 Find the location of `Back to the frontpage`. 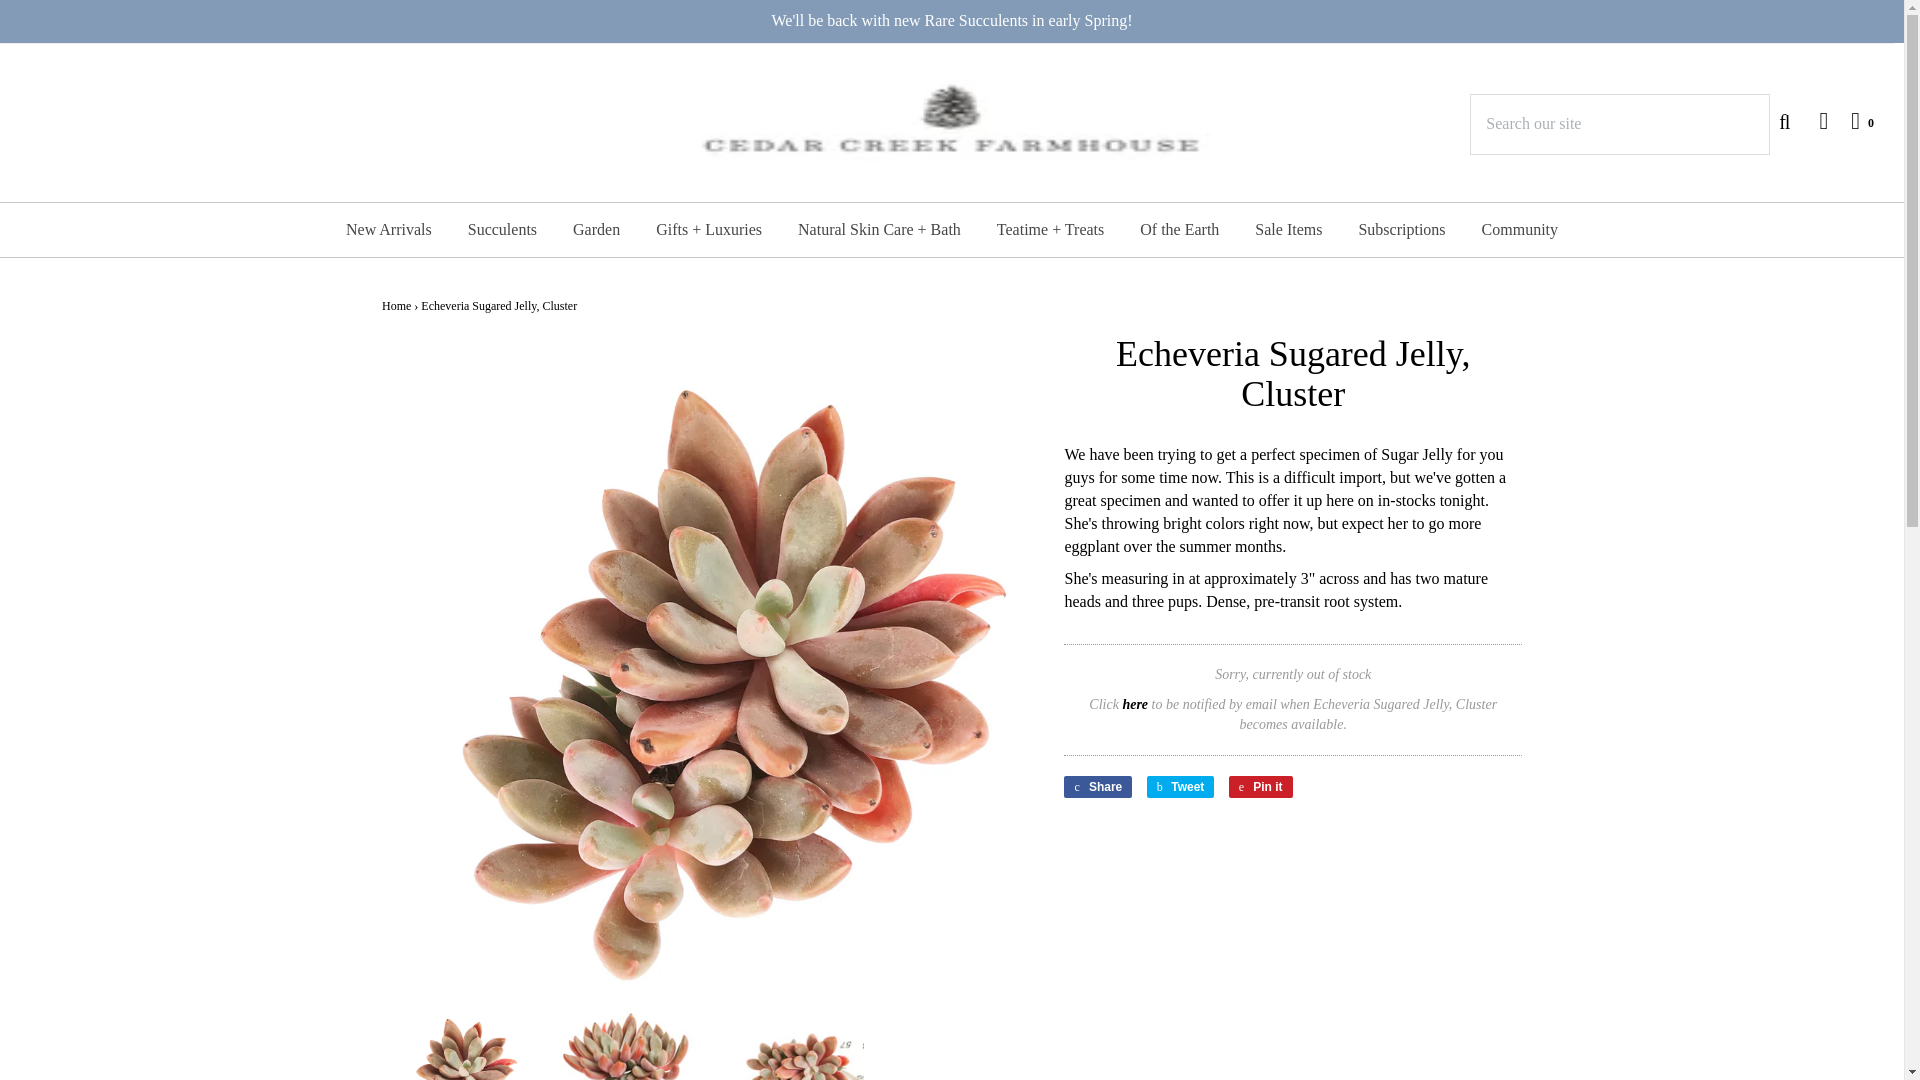

Back to the frontpage is located at coordinates (396, 306).